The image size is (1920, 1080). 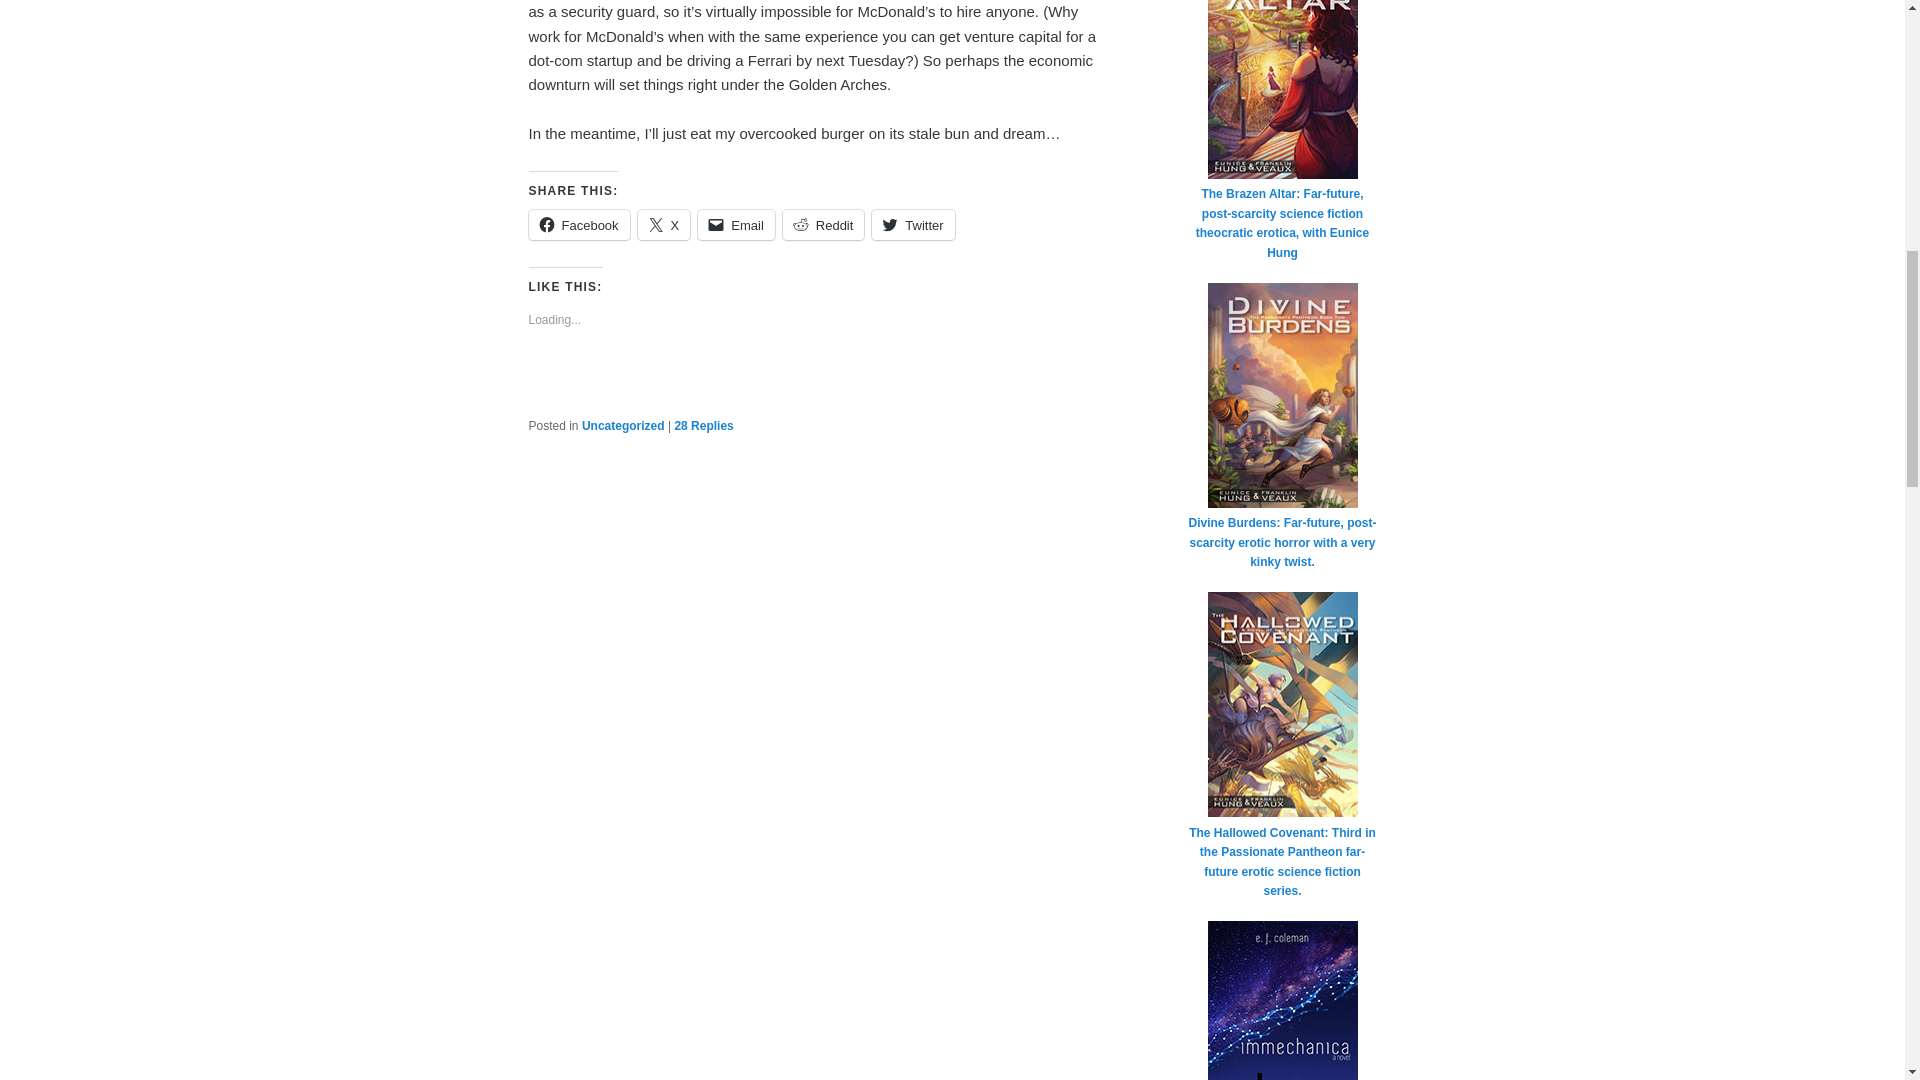 What do you see at coordinates (664, 224) in the screenshot?
I see `Click to share on X` at bounding box center [664, 224].